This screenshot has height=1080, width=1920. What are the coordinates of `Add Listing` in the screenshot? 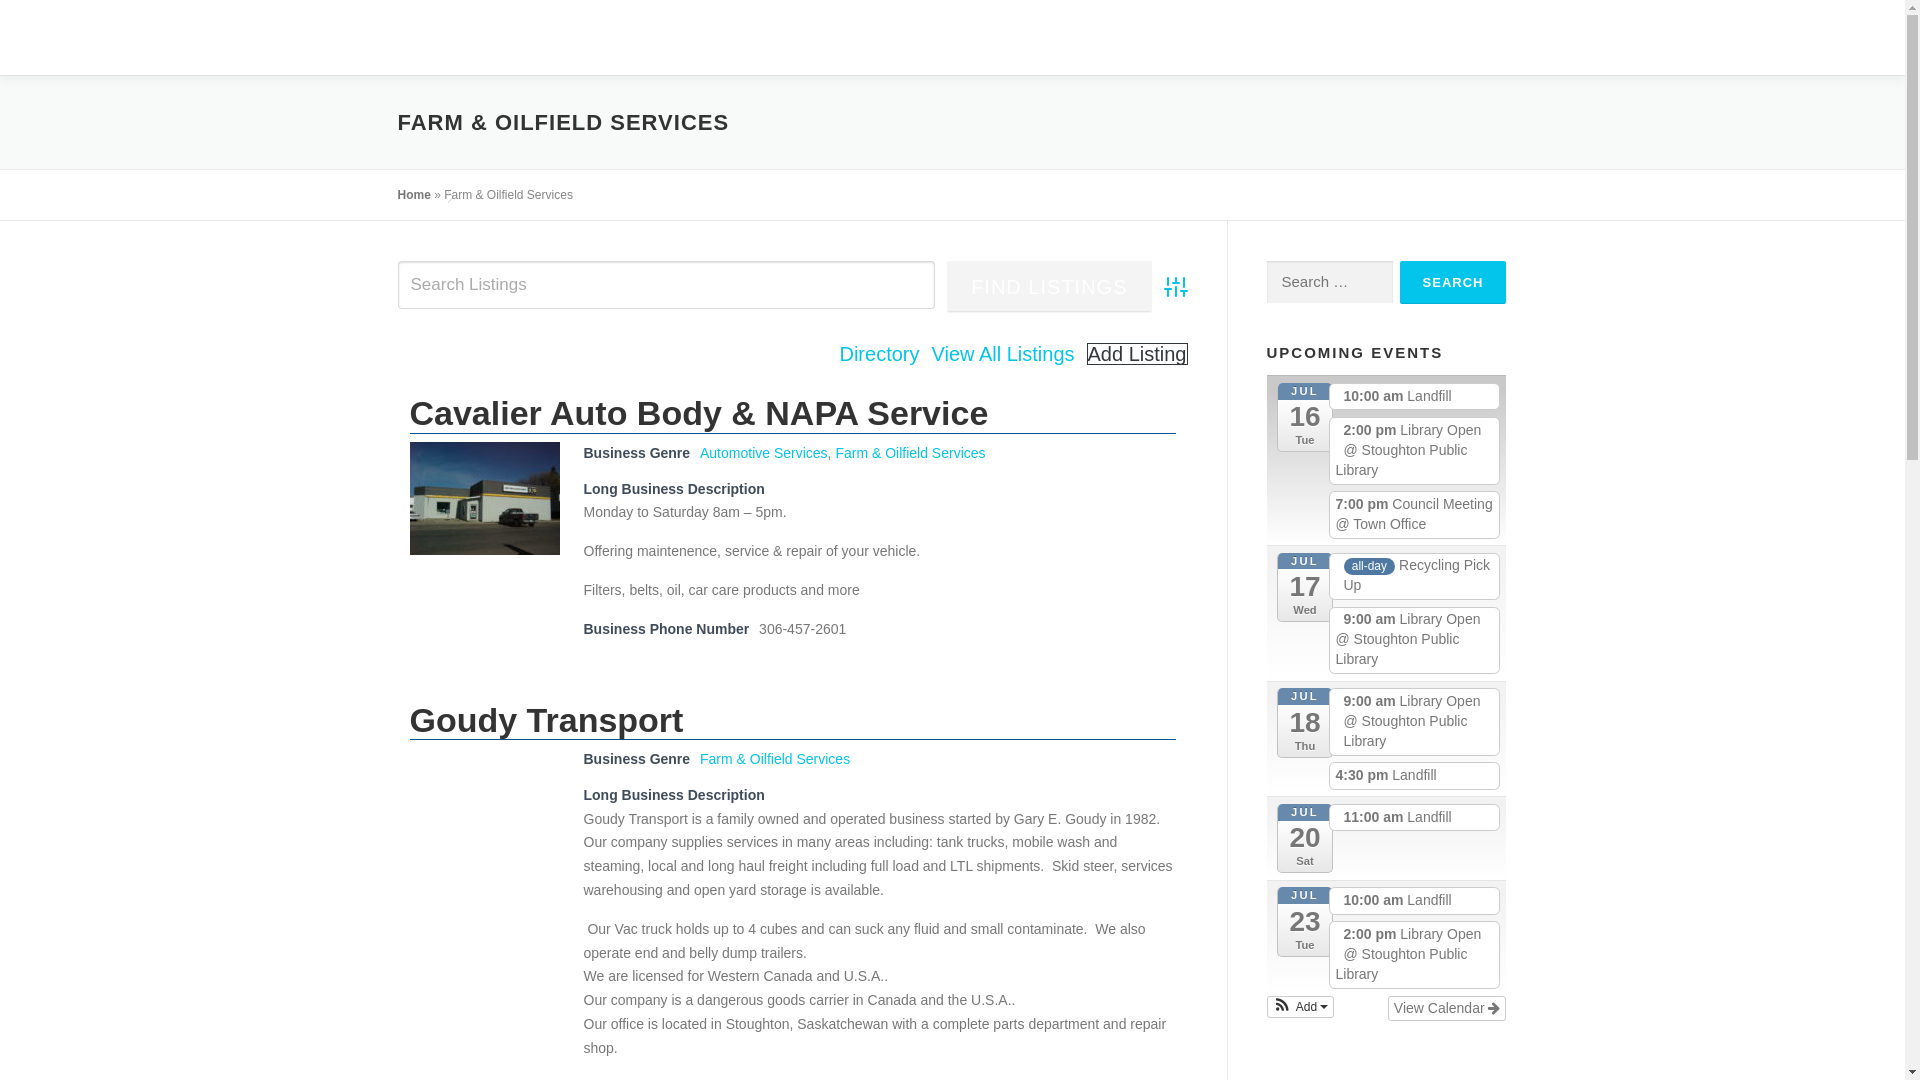 It's located at (1137, 354).